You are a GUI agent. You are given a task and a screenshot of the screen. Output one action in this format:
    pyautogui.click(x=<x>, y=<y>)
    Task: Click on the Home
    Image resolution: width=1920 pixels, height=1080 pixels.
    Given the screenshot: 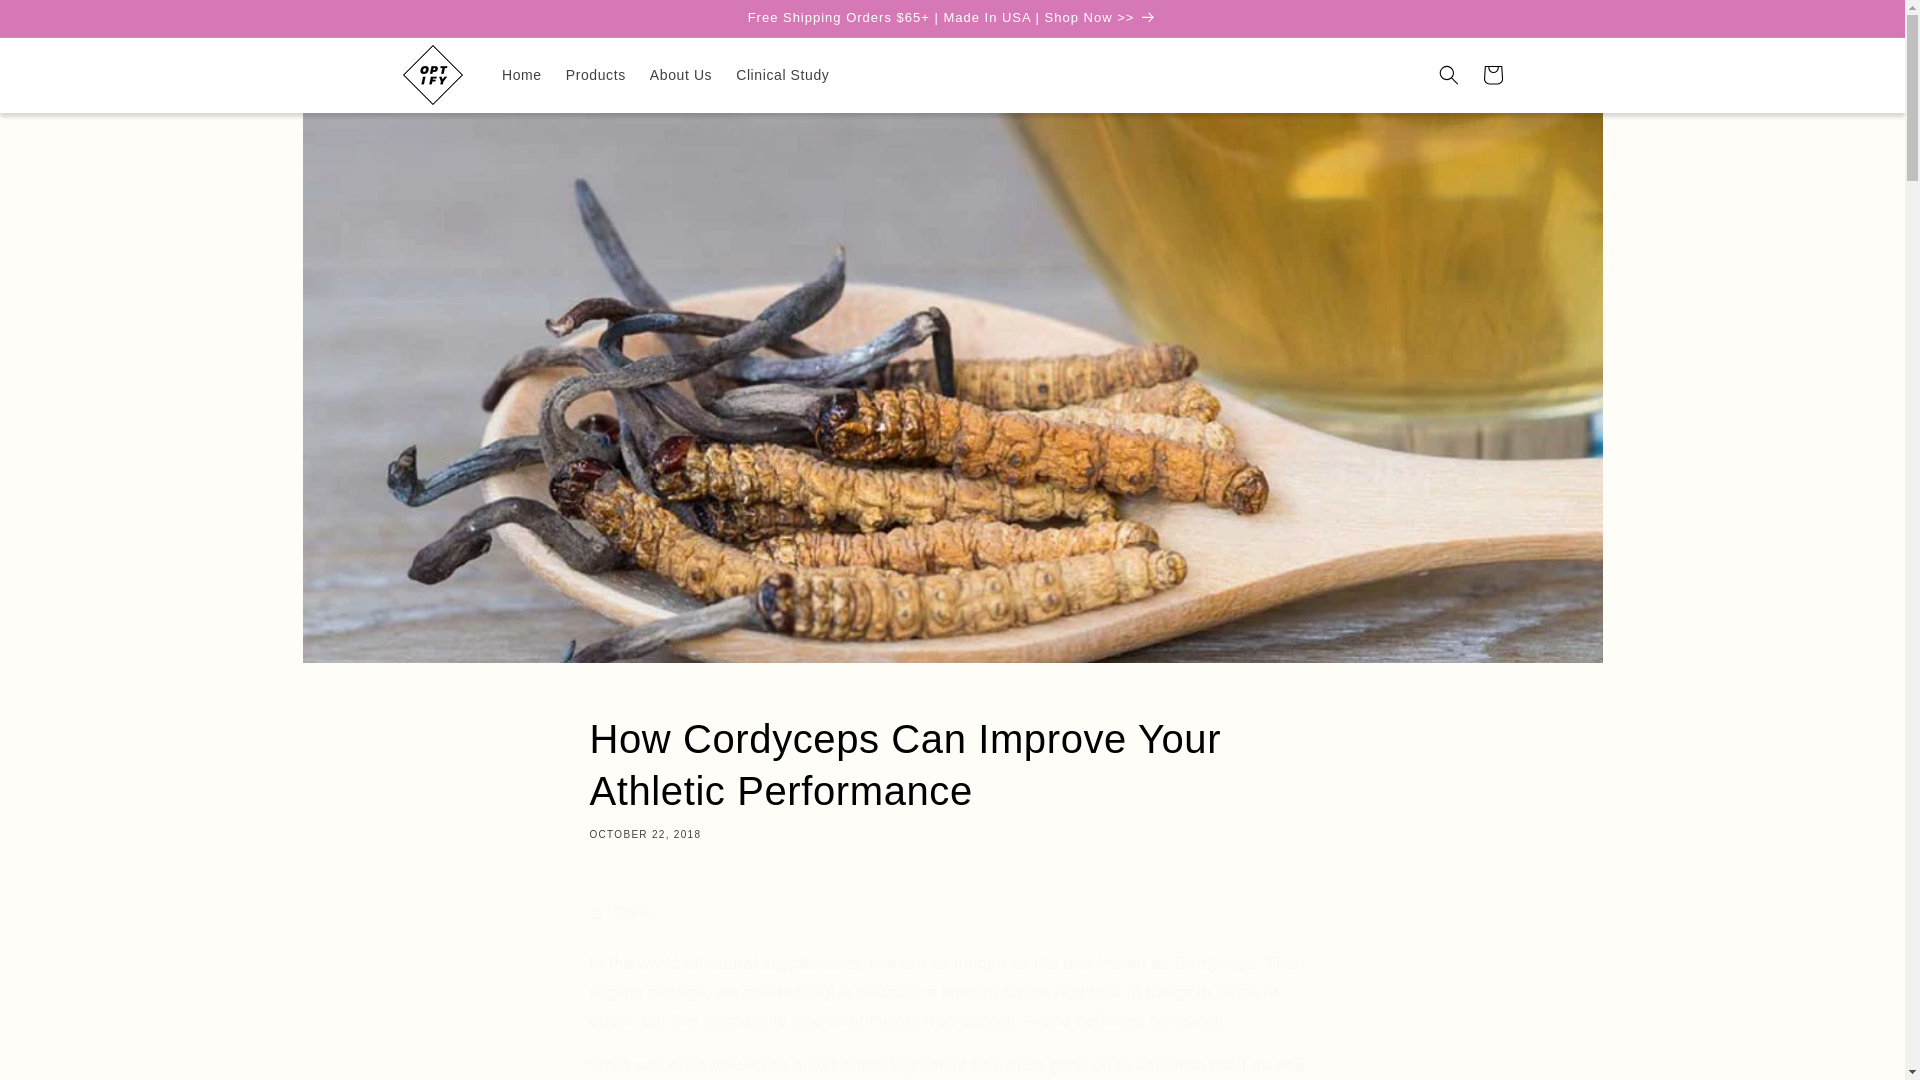 What is the action you would take?
    pyautogui.click(x=522, y=75)
    